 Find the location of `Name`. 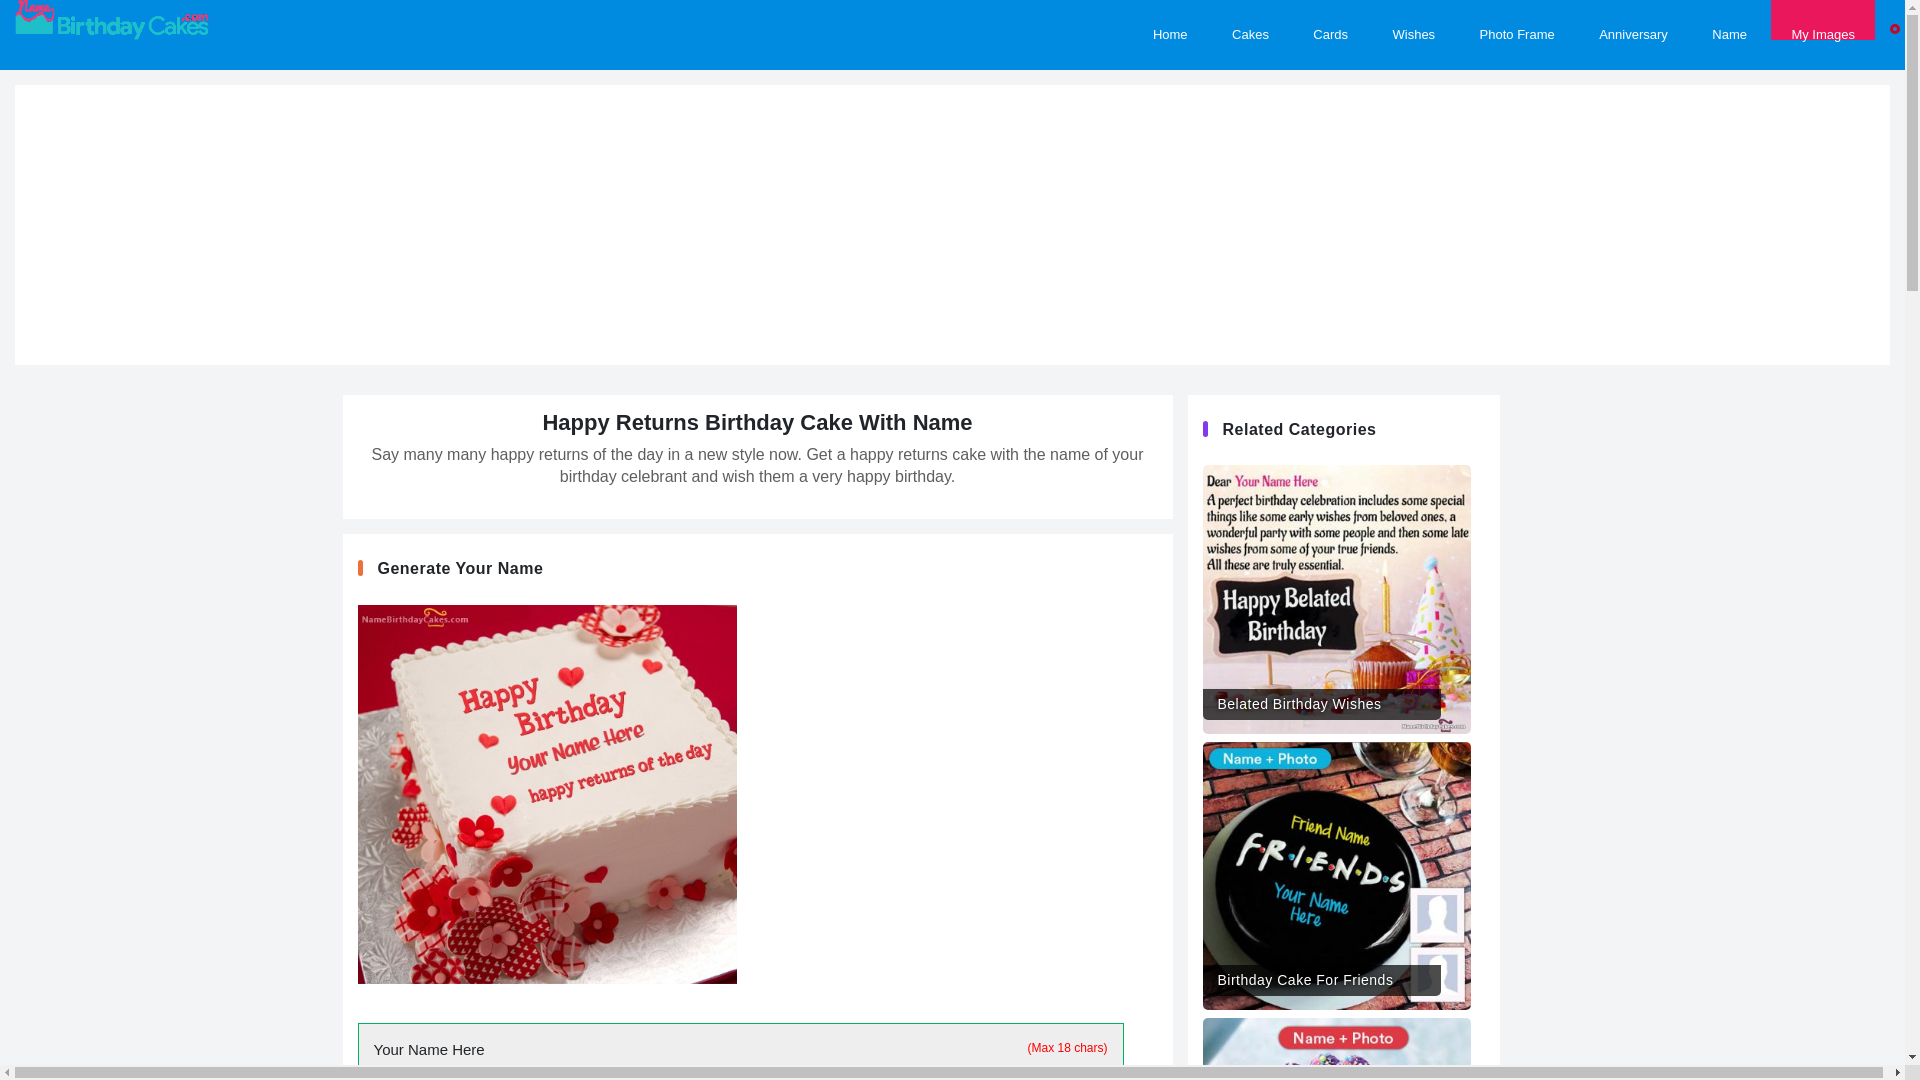

Name is located at coordinates (1728, 20).